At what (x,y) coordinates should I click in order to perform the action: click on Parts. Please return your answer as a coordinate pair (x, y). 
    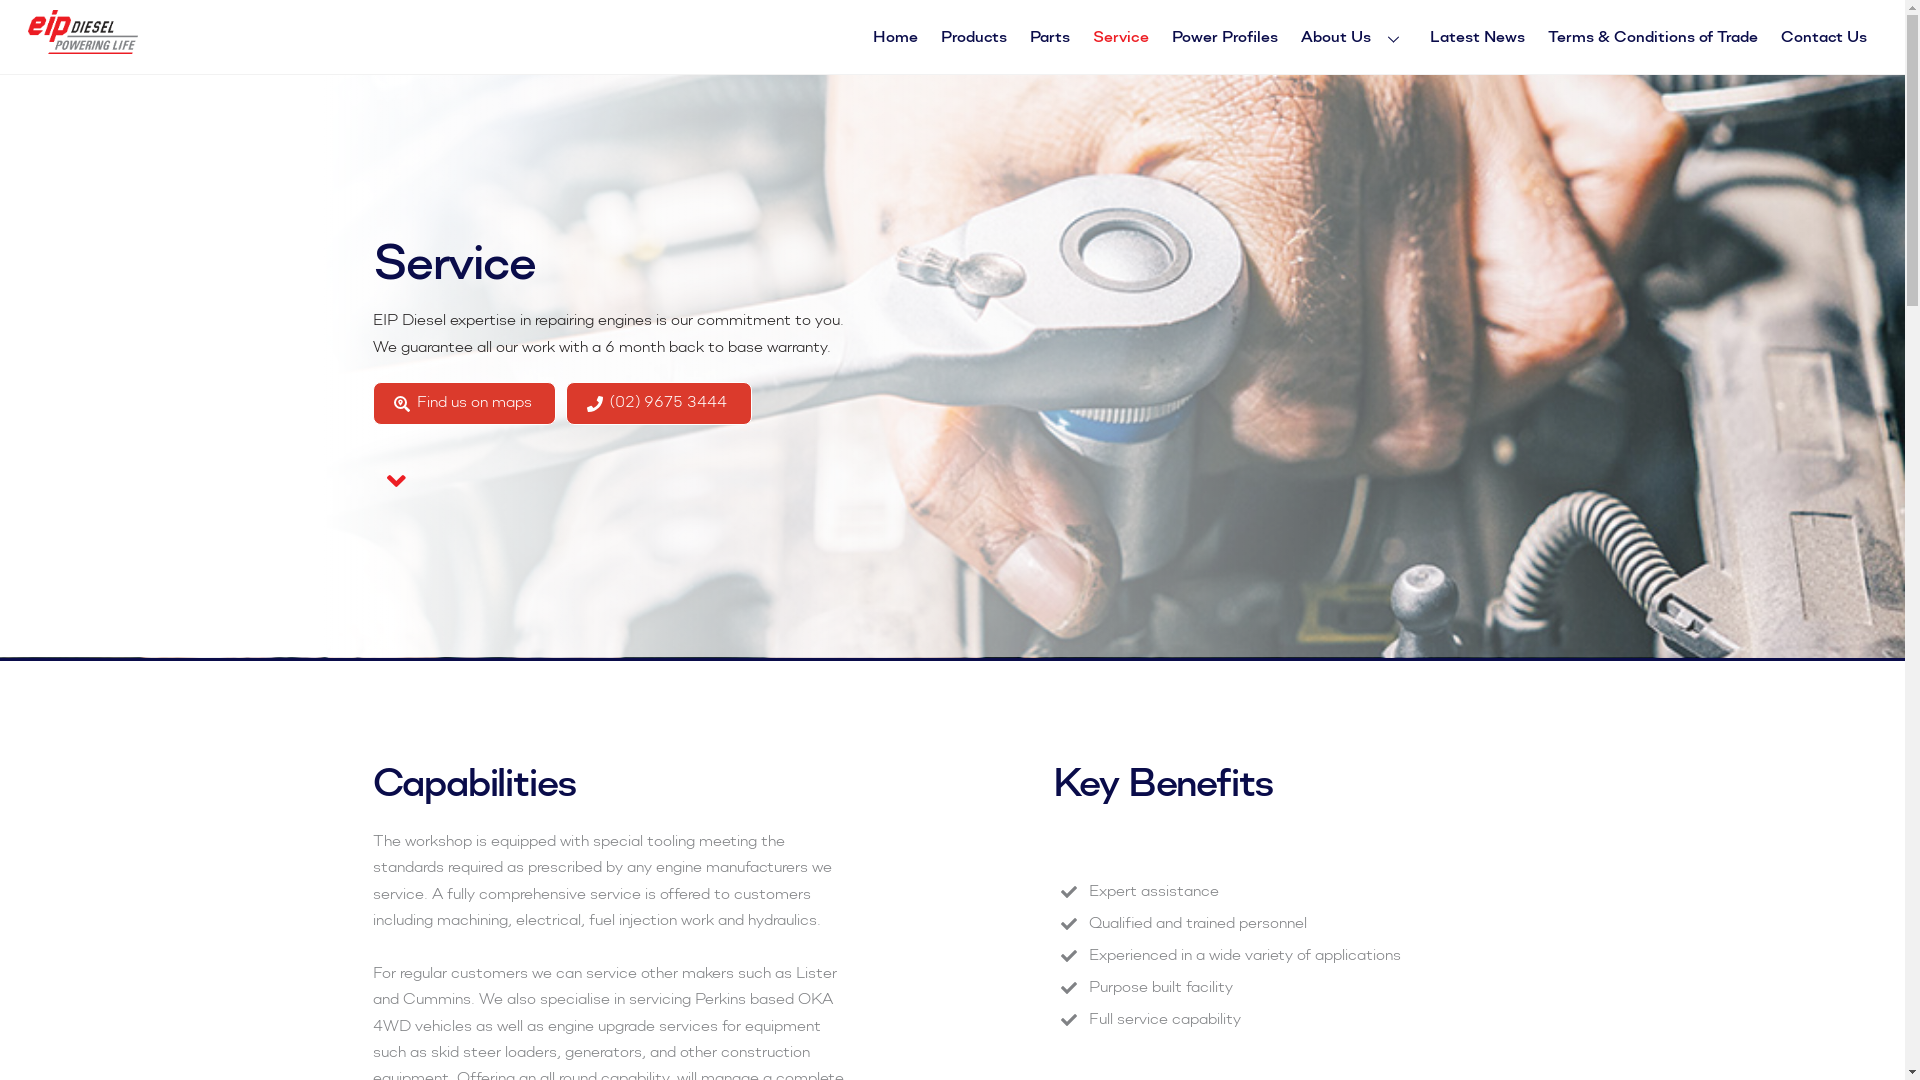
    Looking at the image, I should click on (1050, 38).